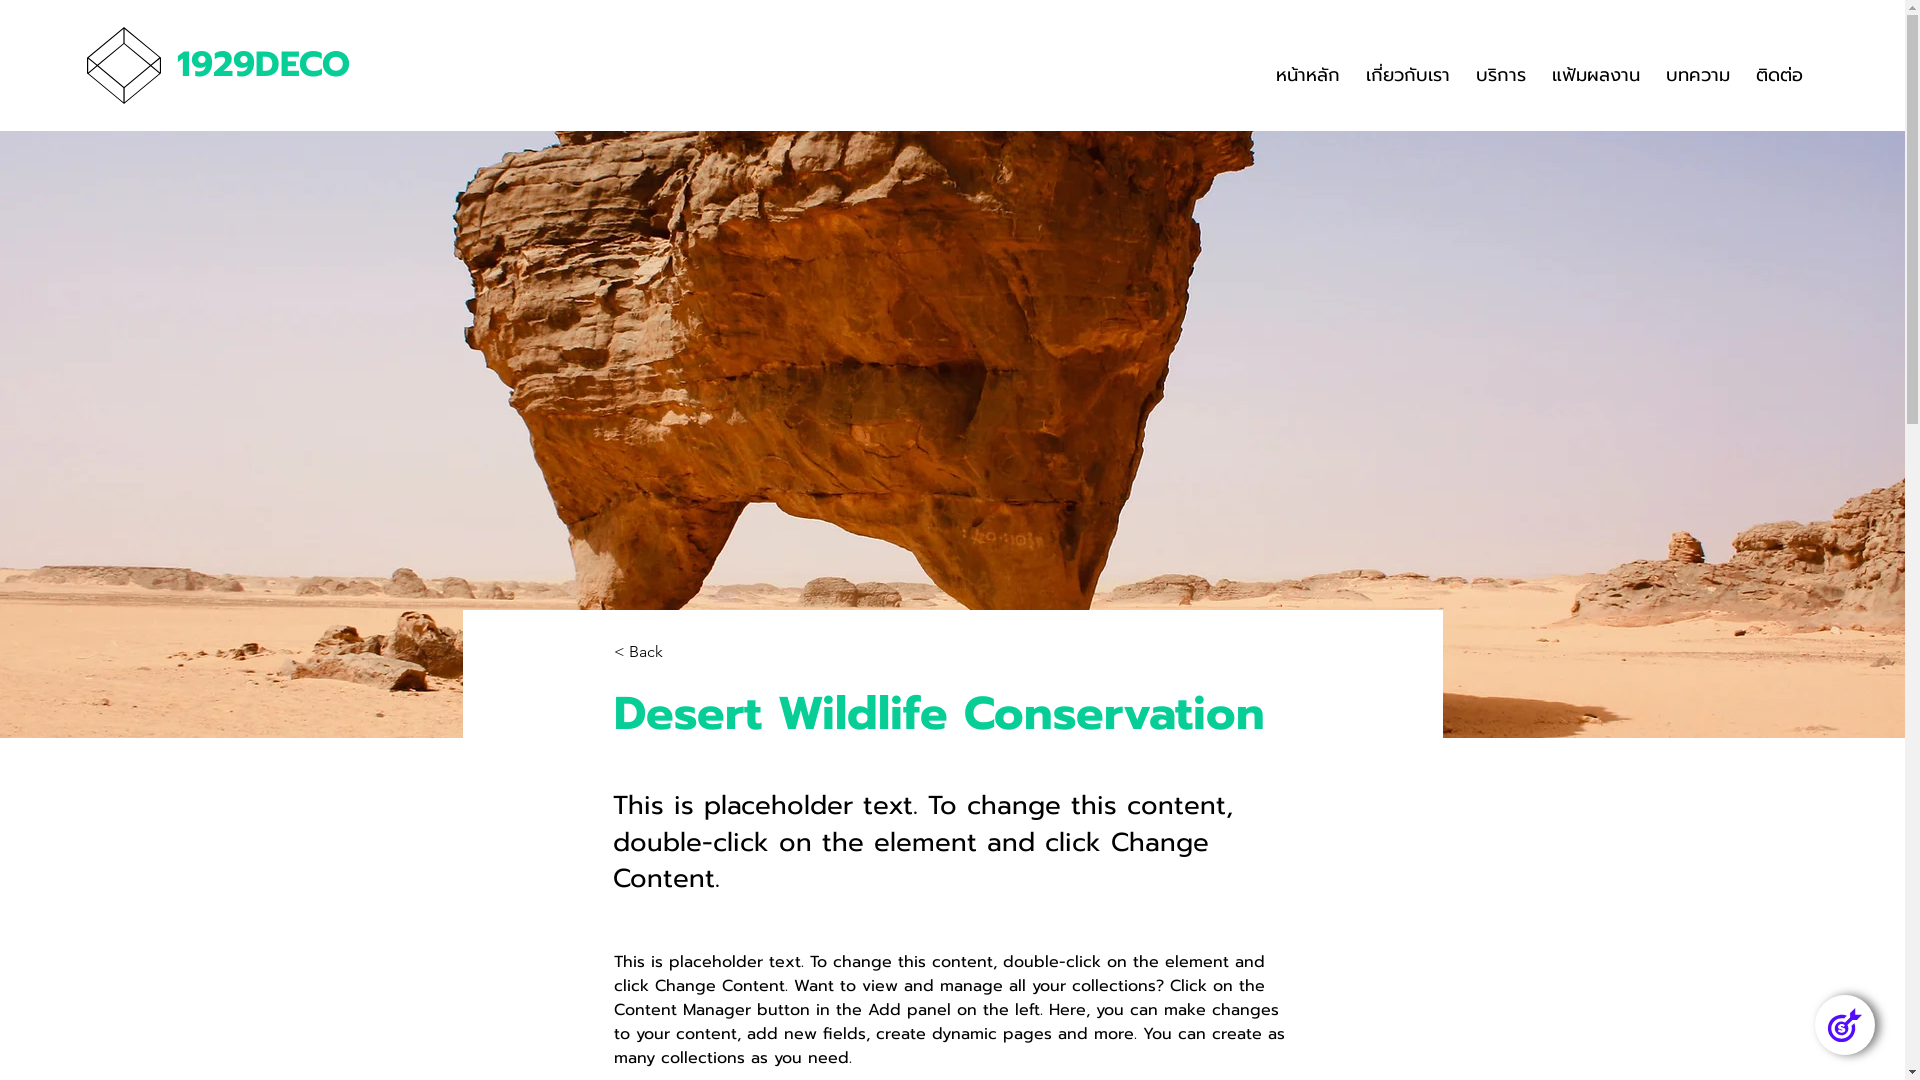 The width and height of the screenshot is (1920, 1080). Describe the element at coordinates (264, 64) in the screenshot. I see `1929DECO` at that location.